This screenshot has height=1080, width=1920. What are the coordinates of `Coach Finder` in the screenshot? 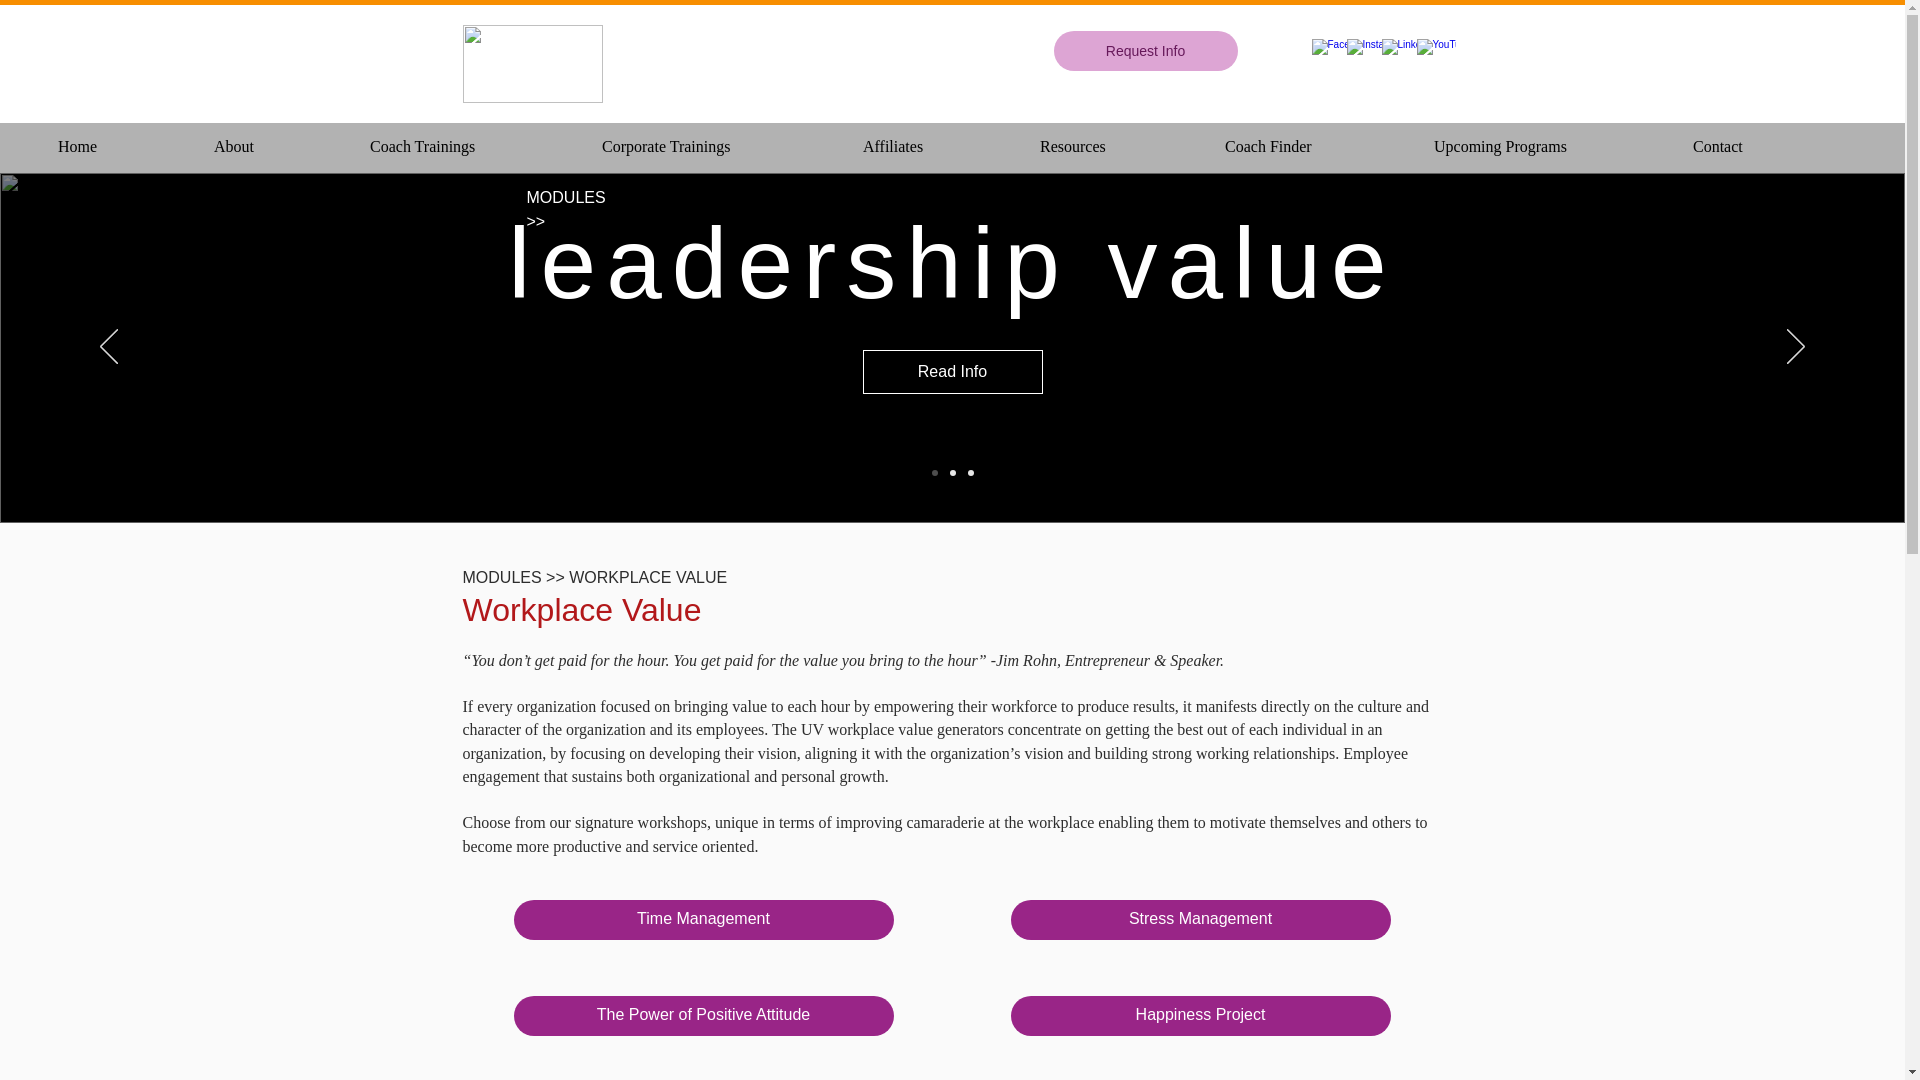 It's located at (1322, 138).